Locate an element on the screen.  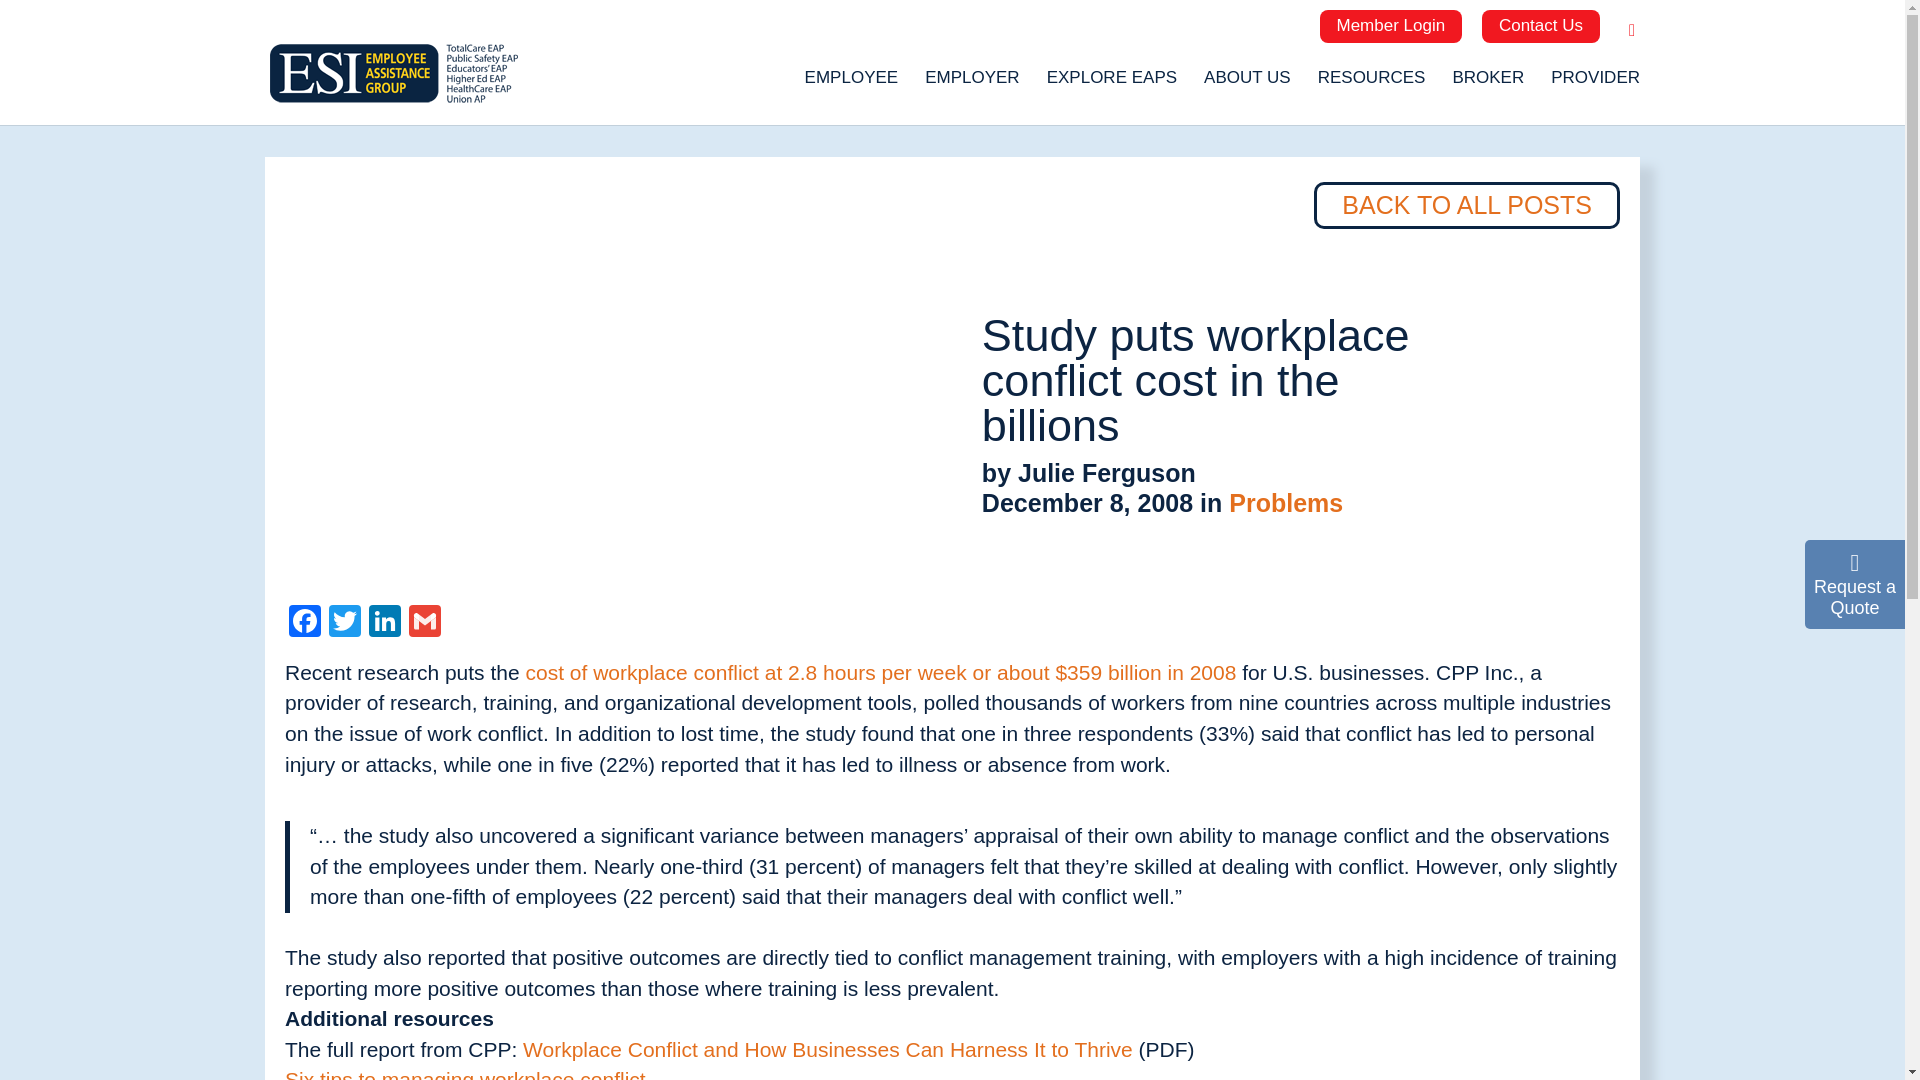
Gmail is located at coordinates (425, 622).